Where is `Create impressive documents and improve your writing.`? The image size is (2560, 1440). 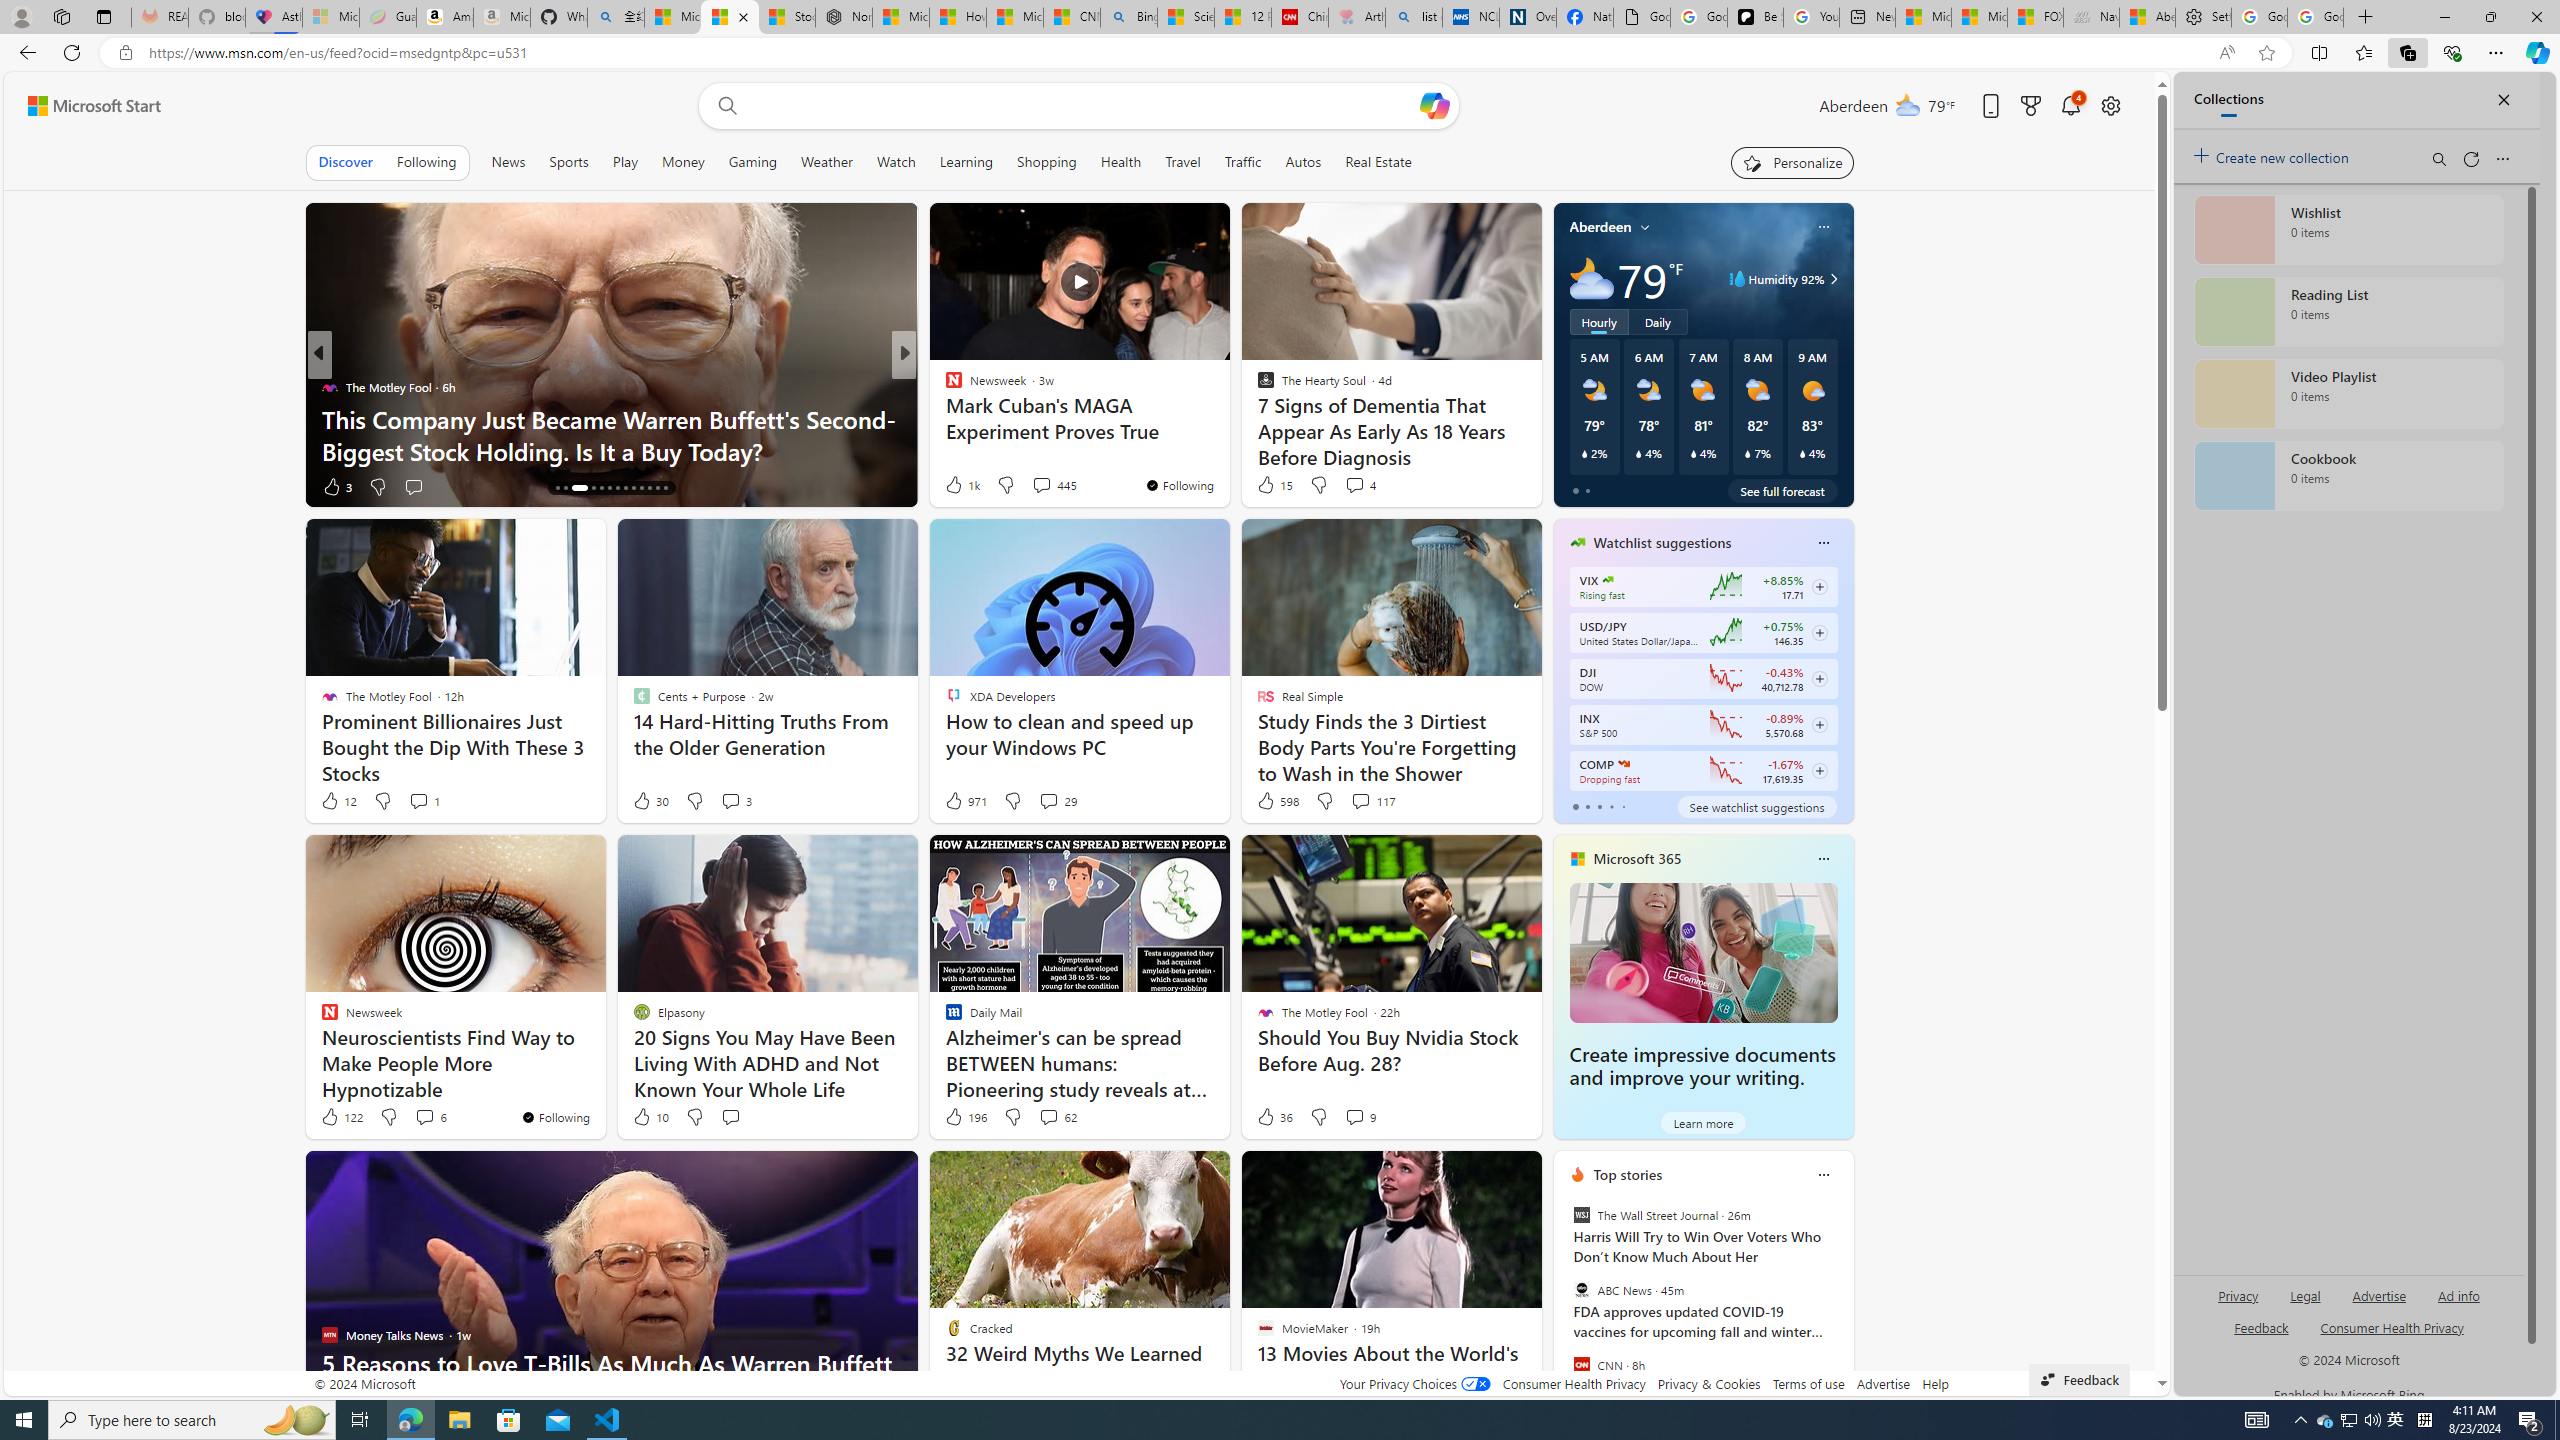 Create impressive documents and improve your writing. is located at coordinates (1702, 1066).